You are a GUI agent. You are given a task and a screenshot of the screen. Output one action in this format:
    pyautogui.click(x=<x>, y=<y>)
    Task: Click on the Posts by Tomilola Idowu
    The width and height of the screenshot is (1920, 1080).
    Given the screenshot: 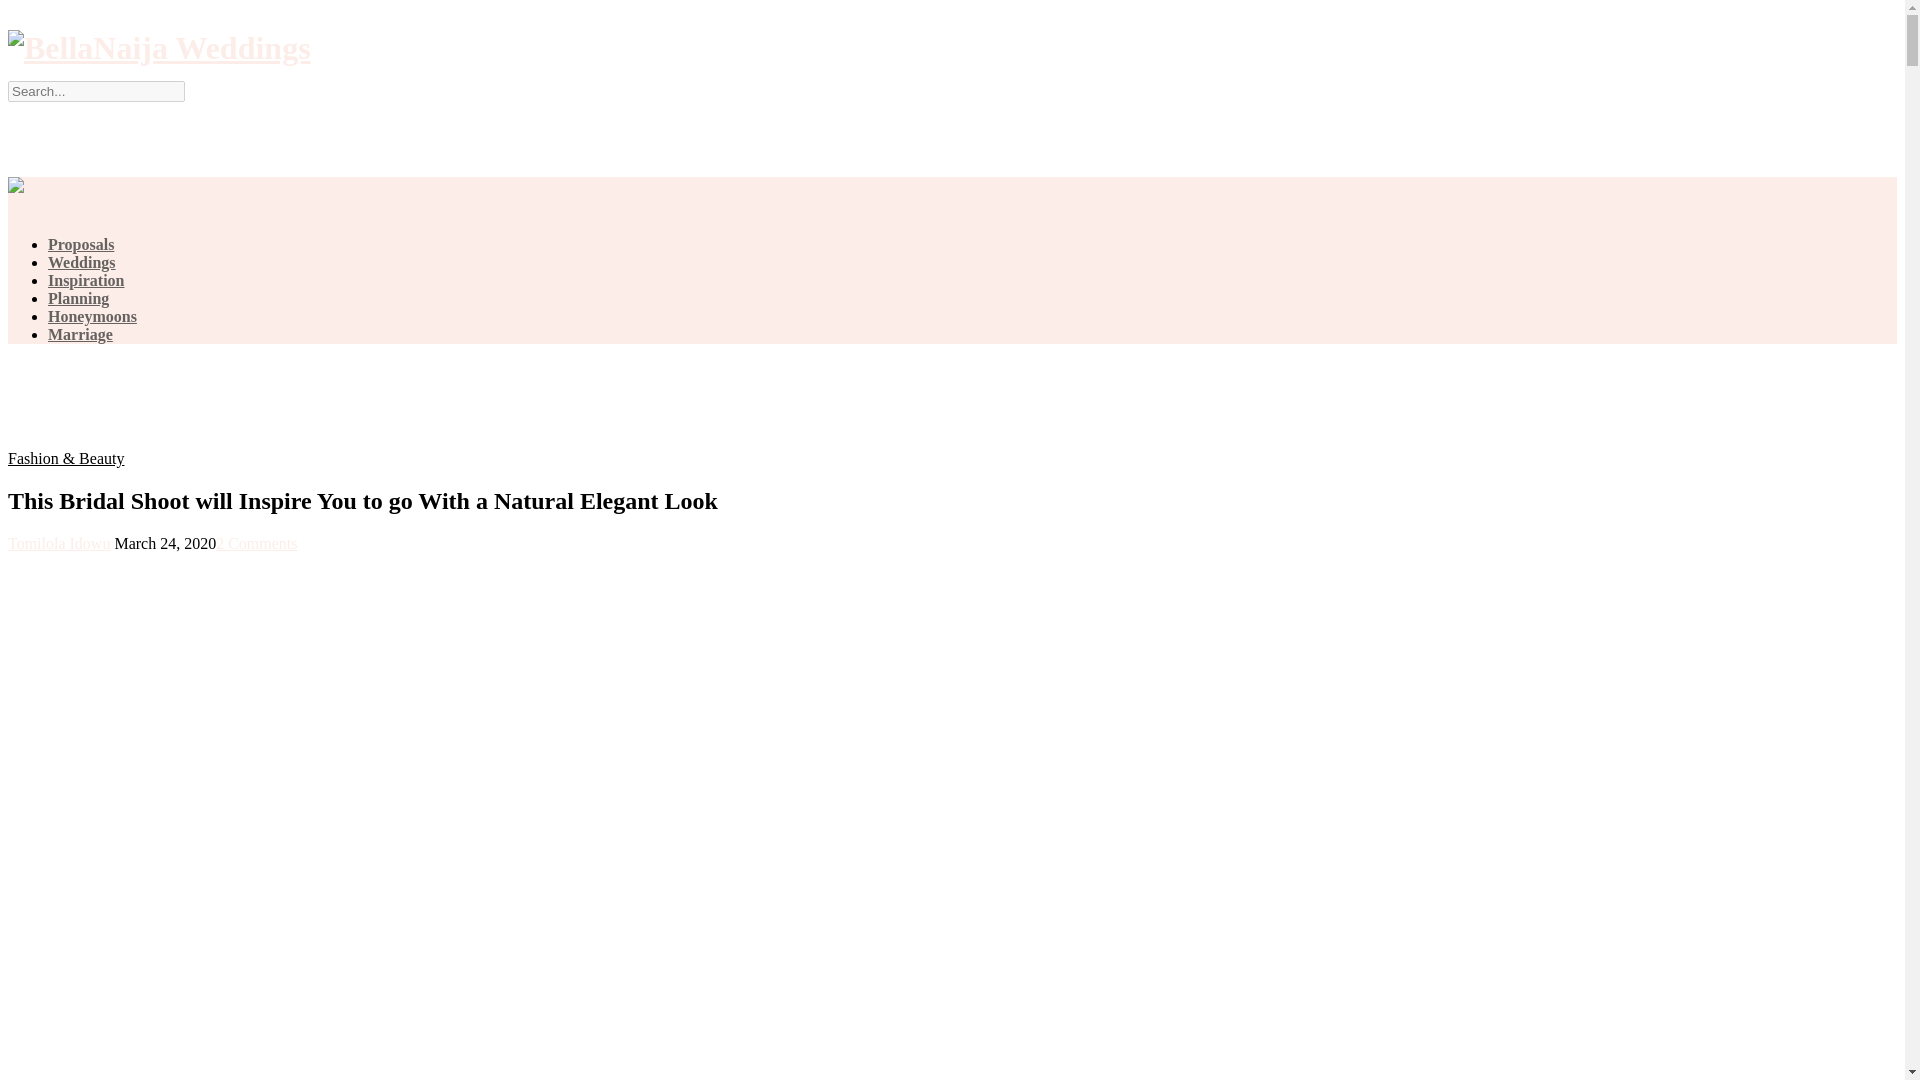 What is the action you would take?
    pyautogui.click(x=58, y=542)
    